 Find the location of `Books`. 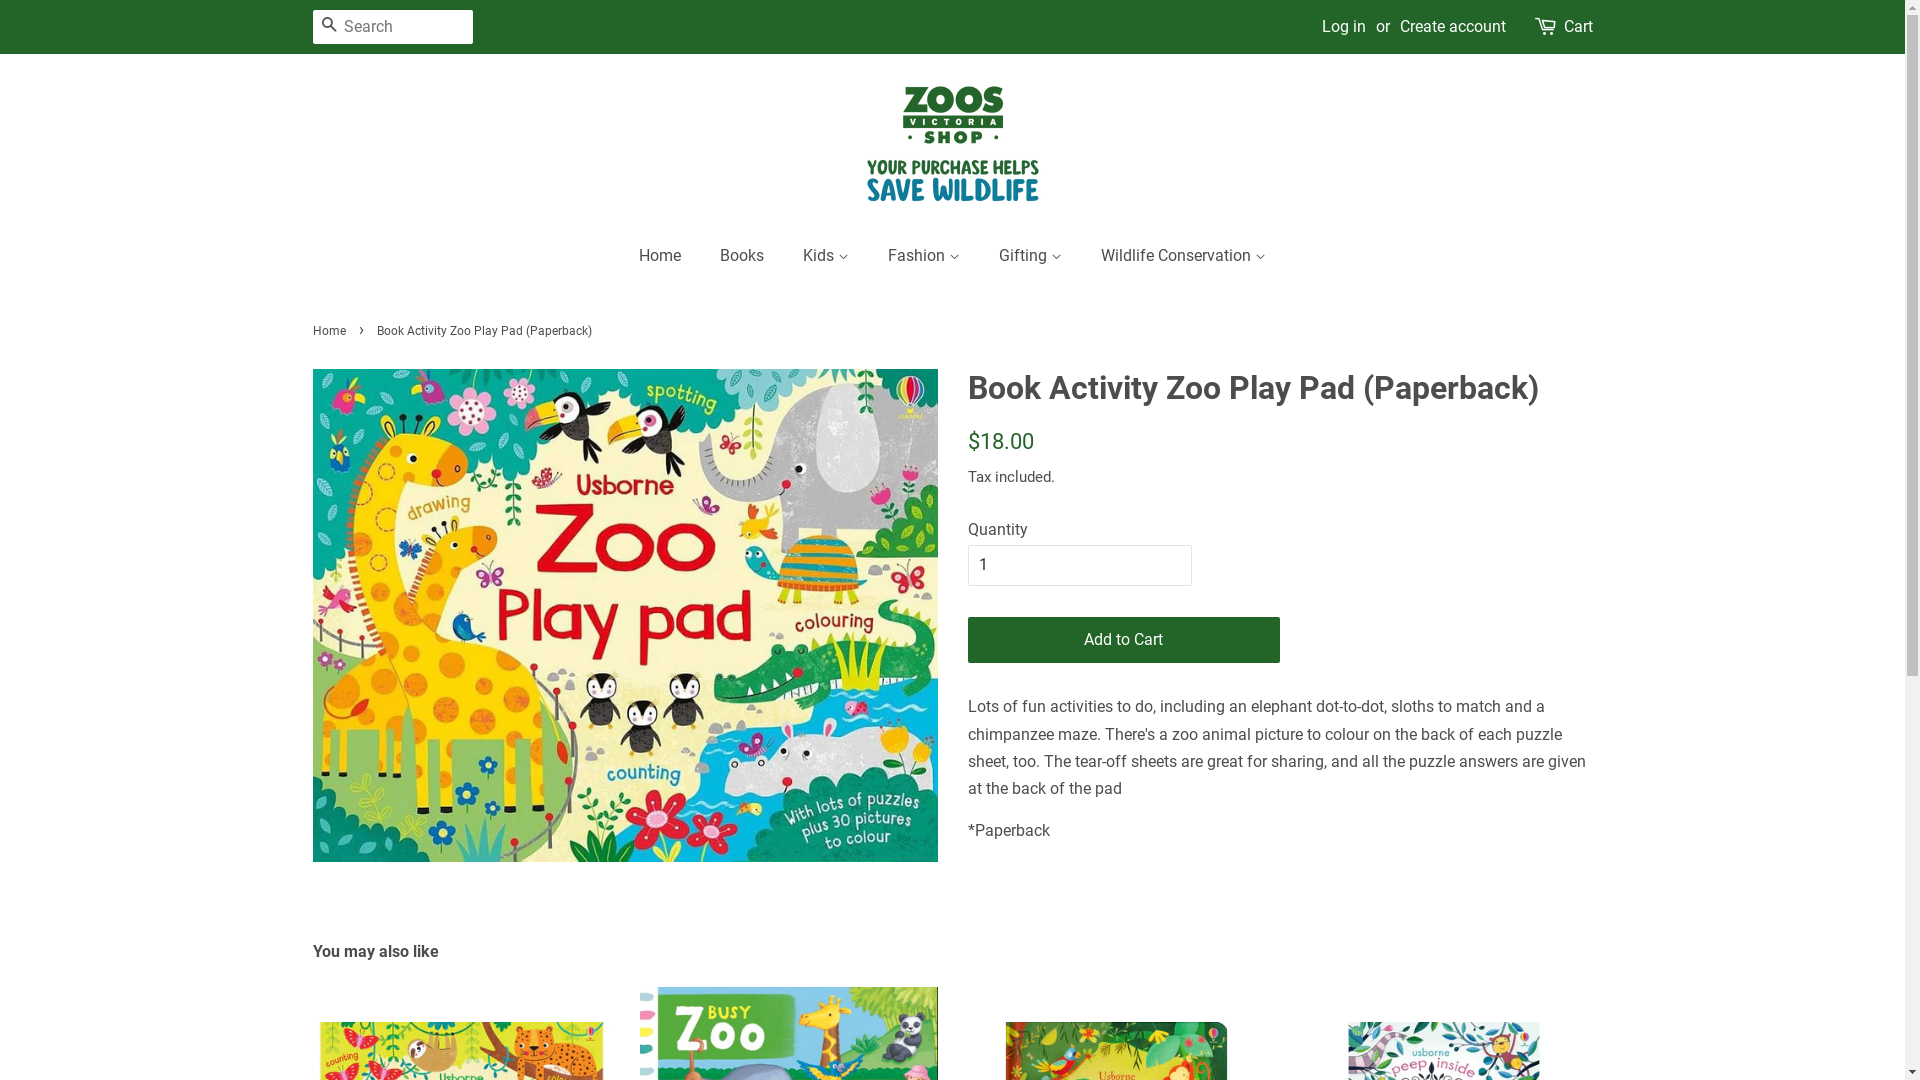

Books is located at coordinates (744, 256).